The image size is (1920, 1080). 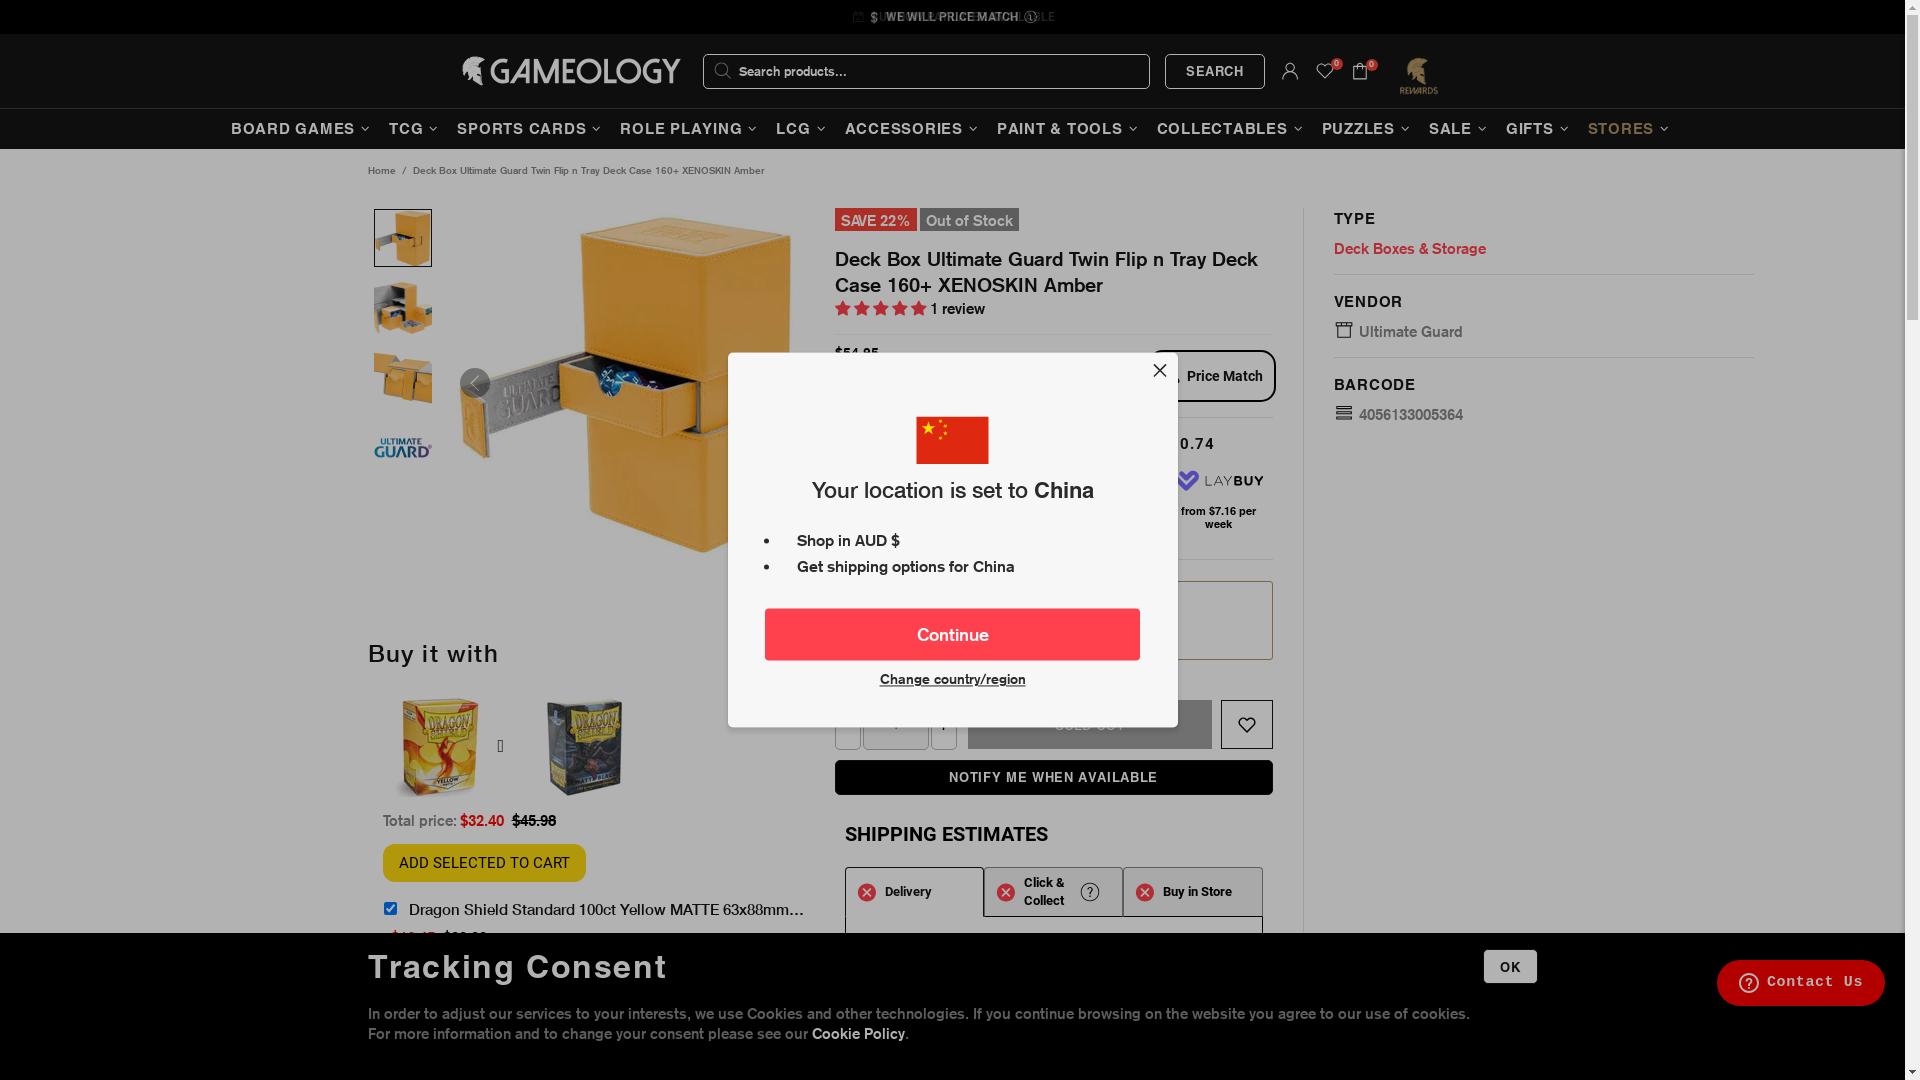 I want to click on OK, so click(x=1510, y=966).